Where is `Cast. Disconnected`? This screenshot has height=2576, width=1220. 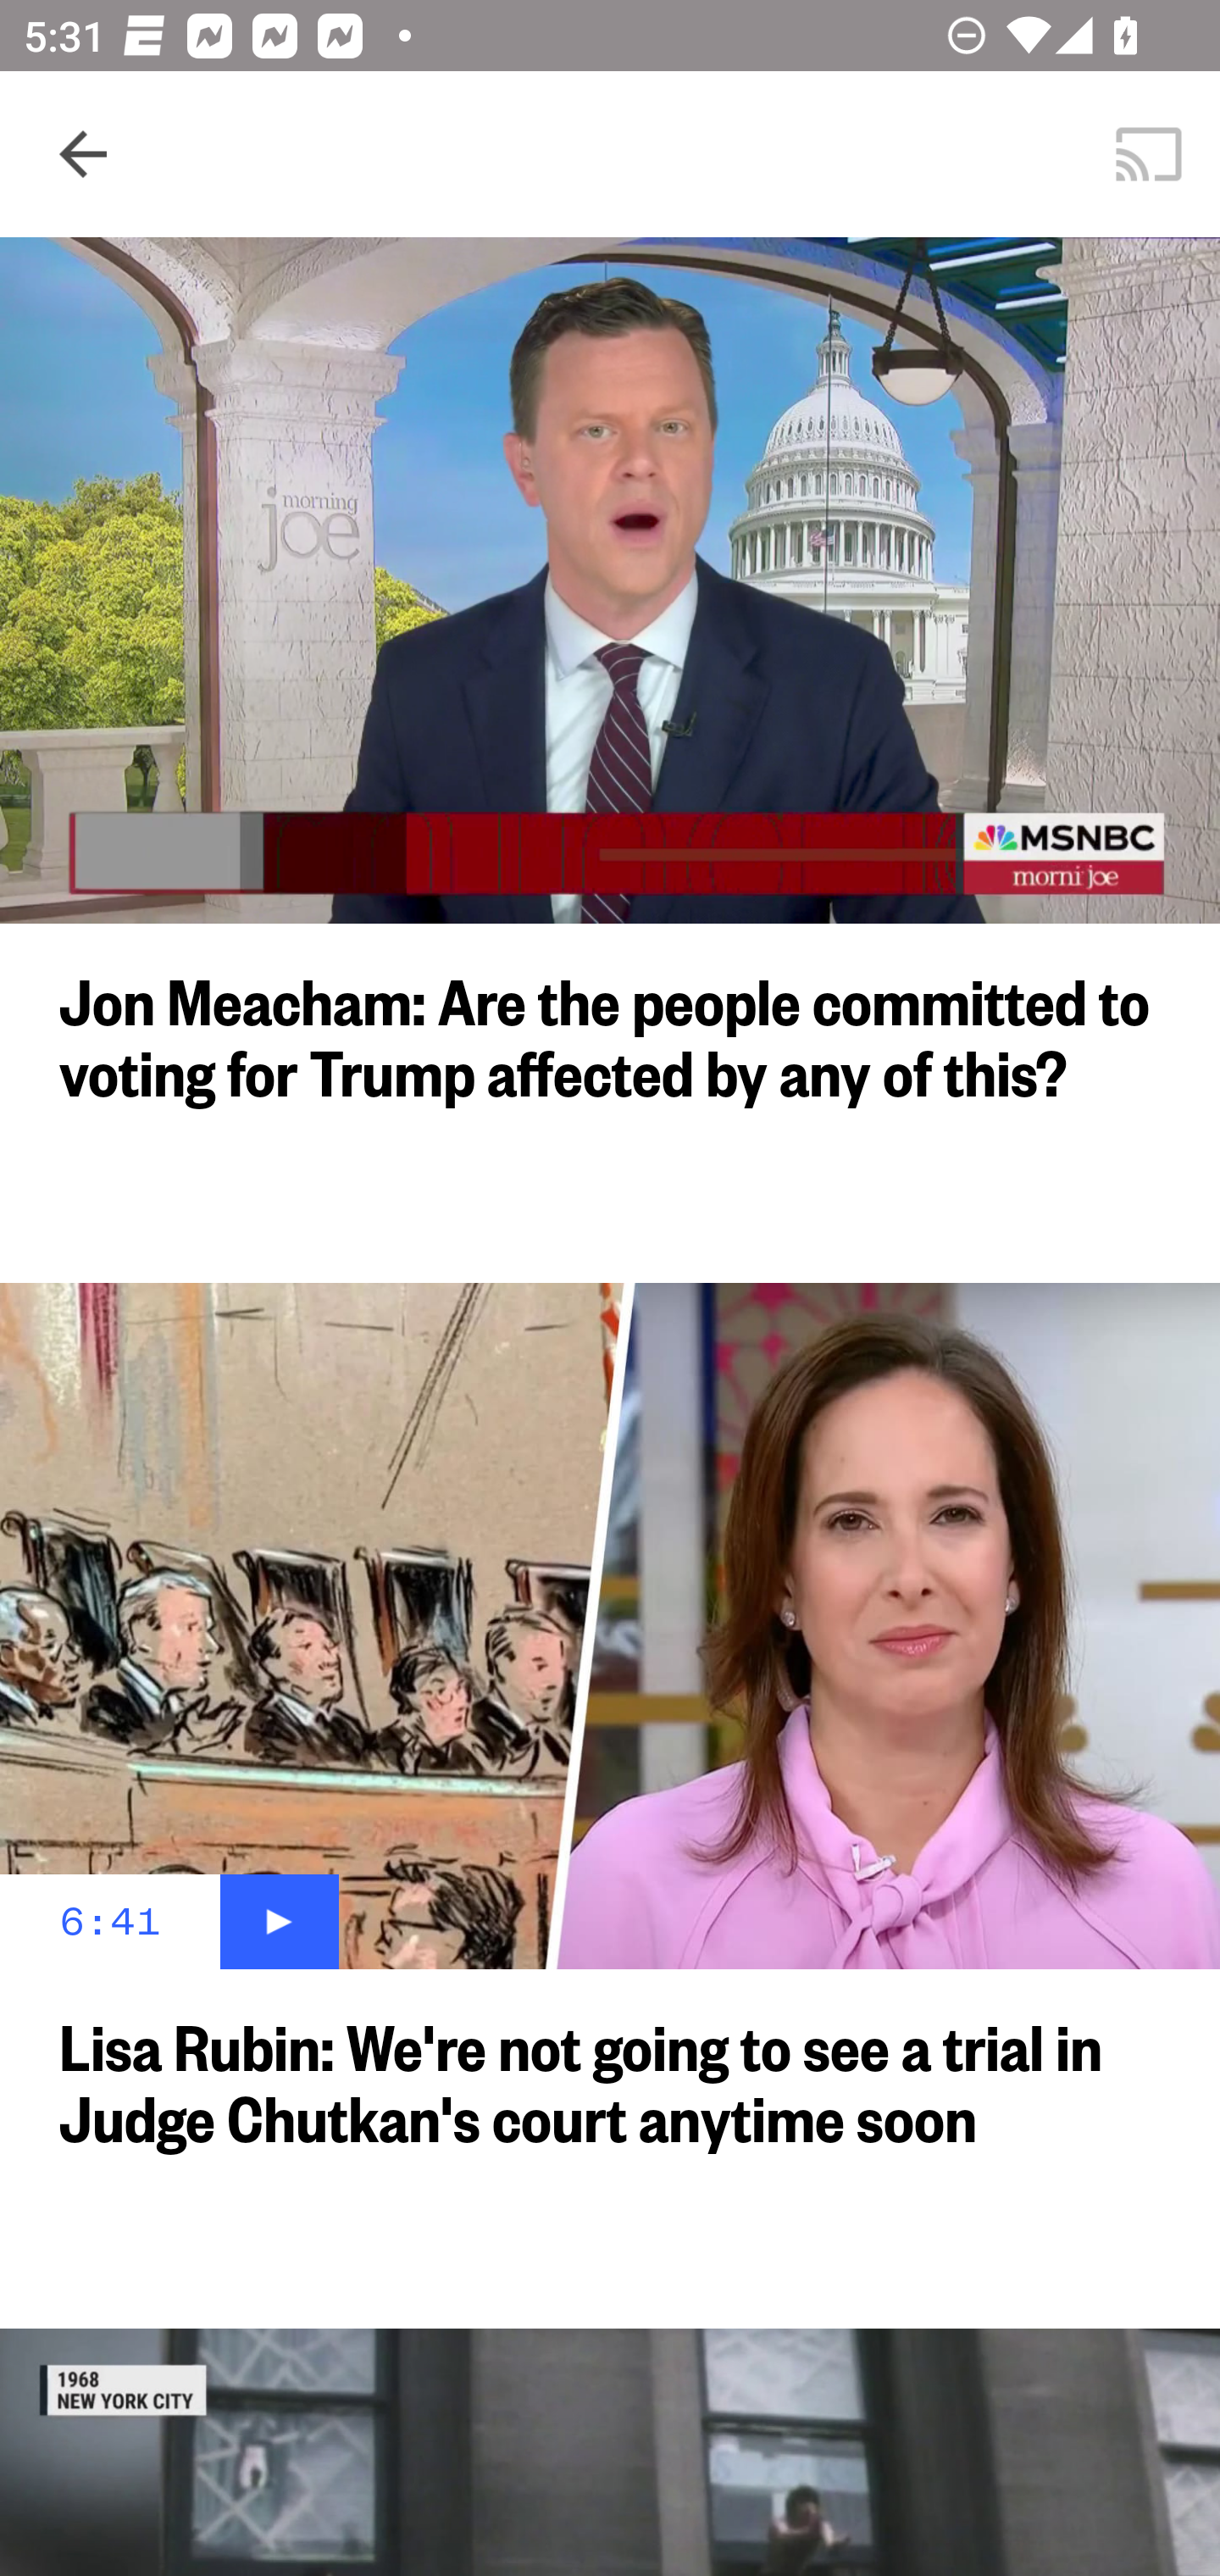 Cast. Disconnected is located at coordinates (1149, 154).